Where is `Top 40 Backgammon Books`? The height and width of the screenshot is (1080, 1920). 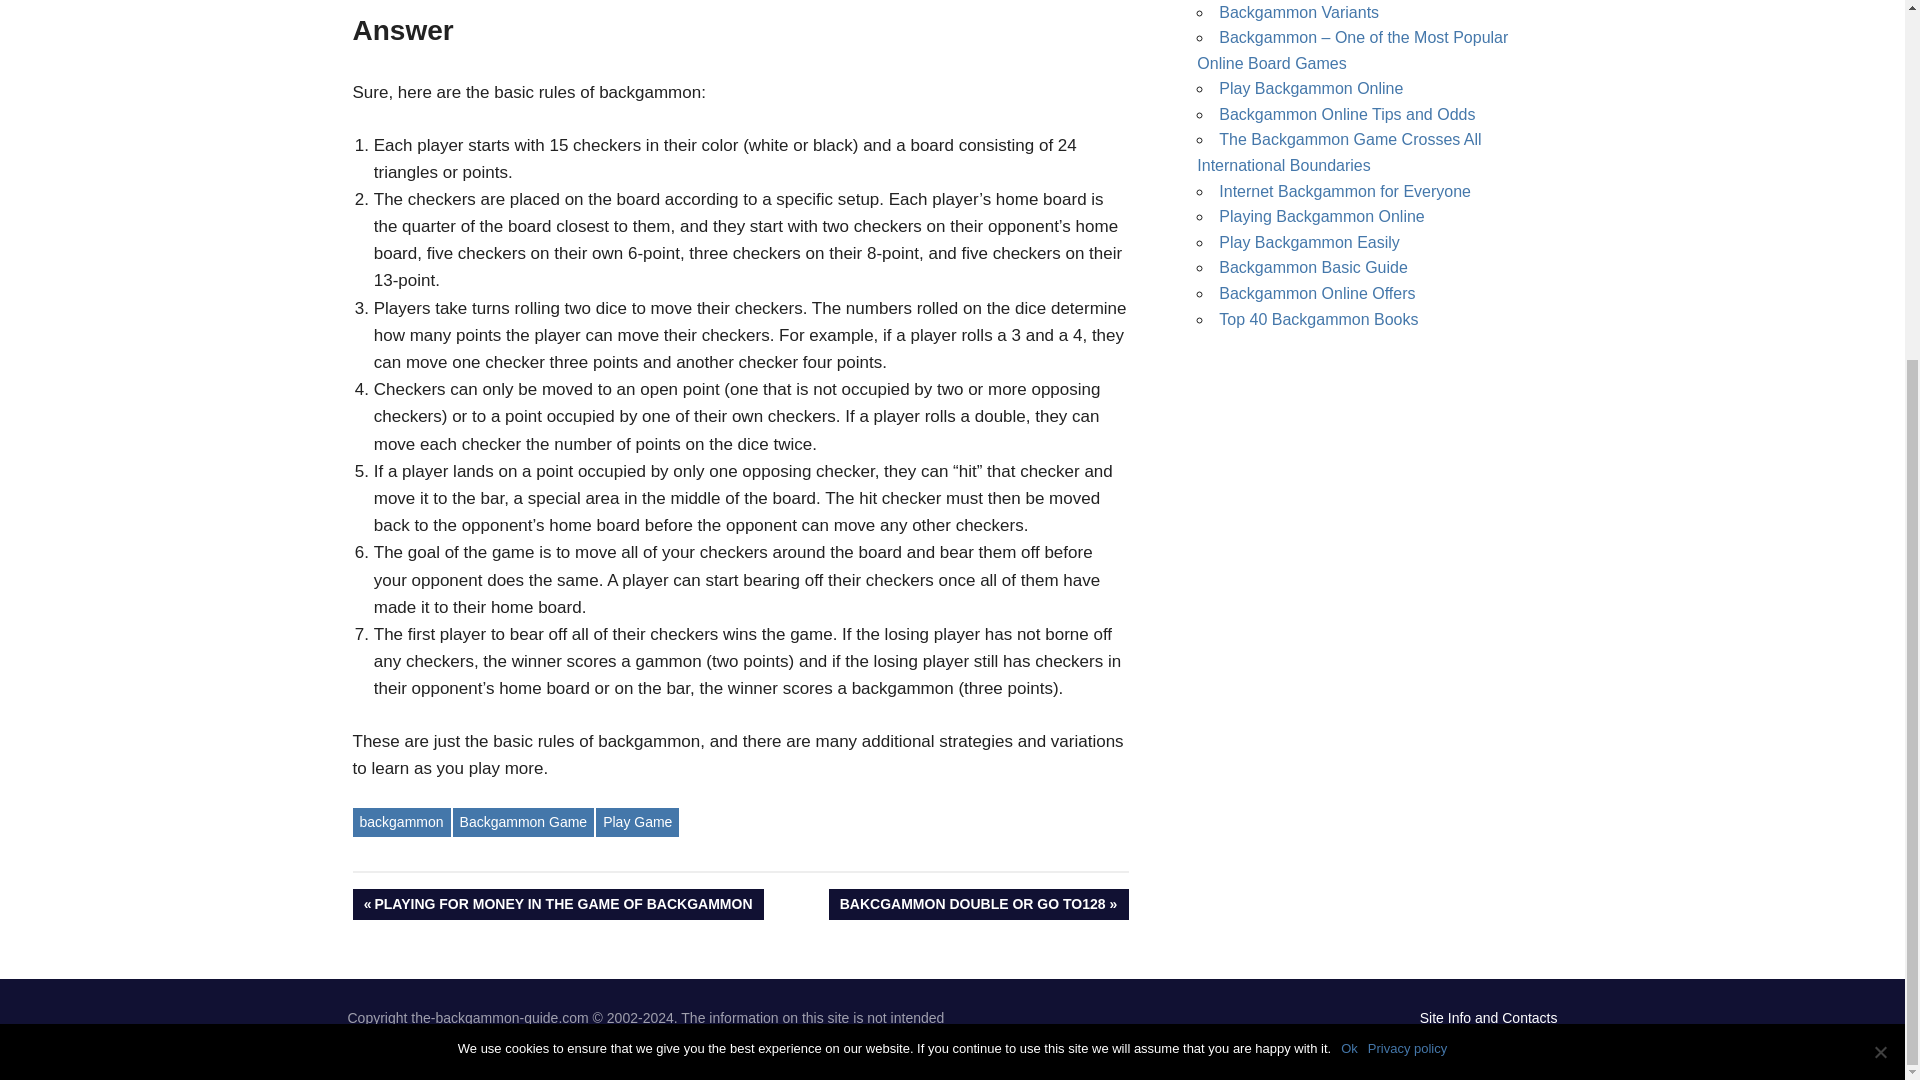
Top 40 Backgammon Books is located at coordinates (978, 904).